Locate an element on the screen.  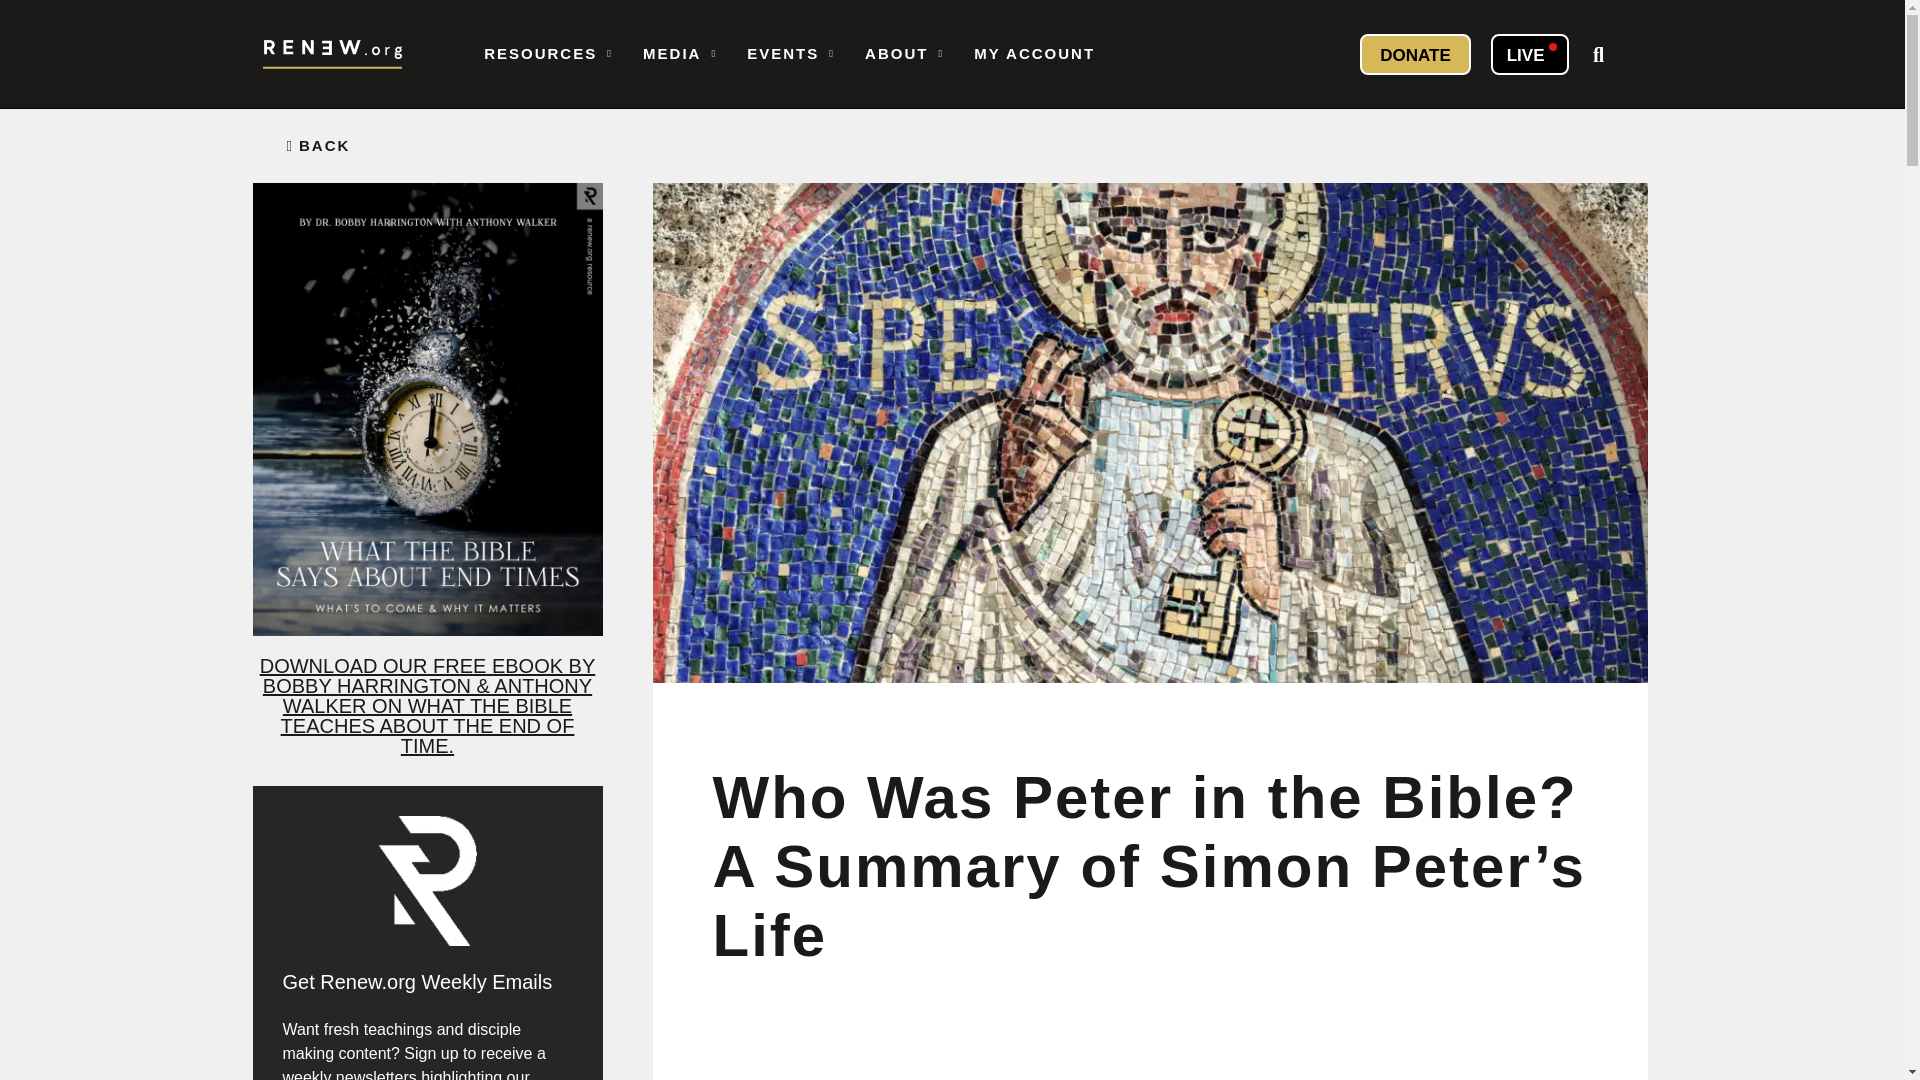
search-button is located at coordinates (1598, 54).